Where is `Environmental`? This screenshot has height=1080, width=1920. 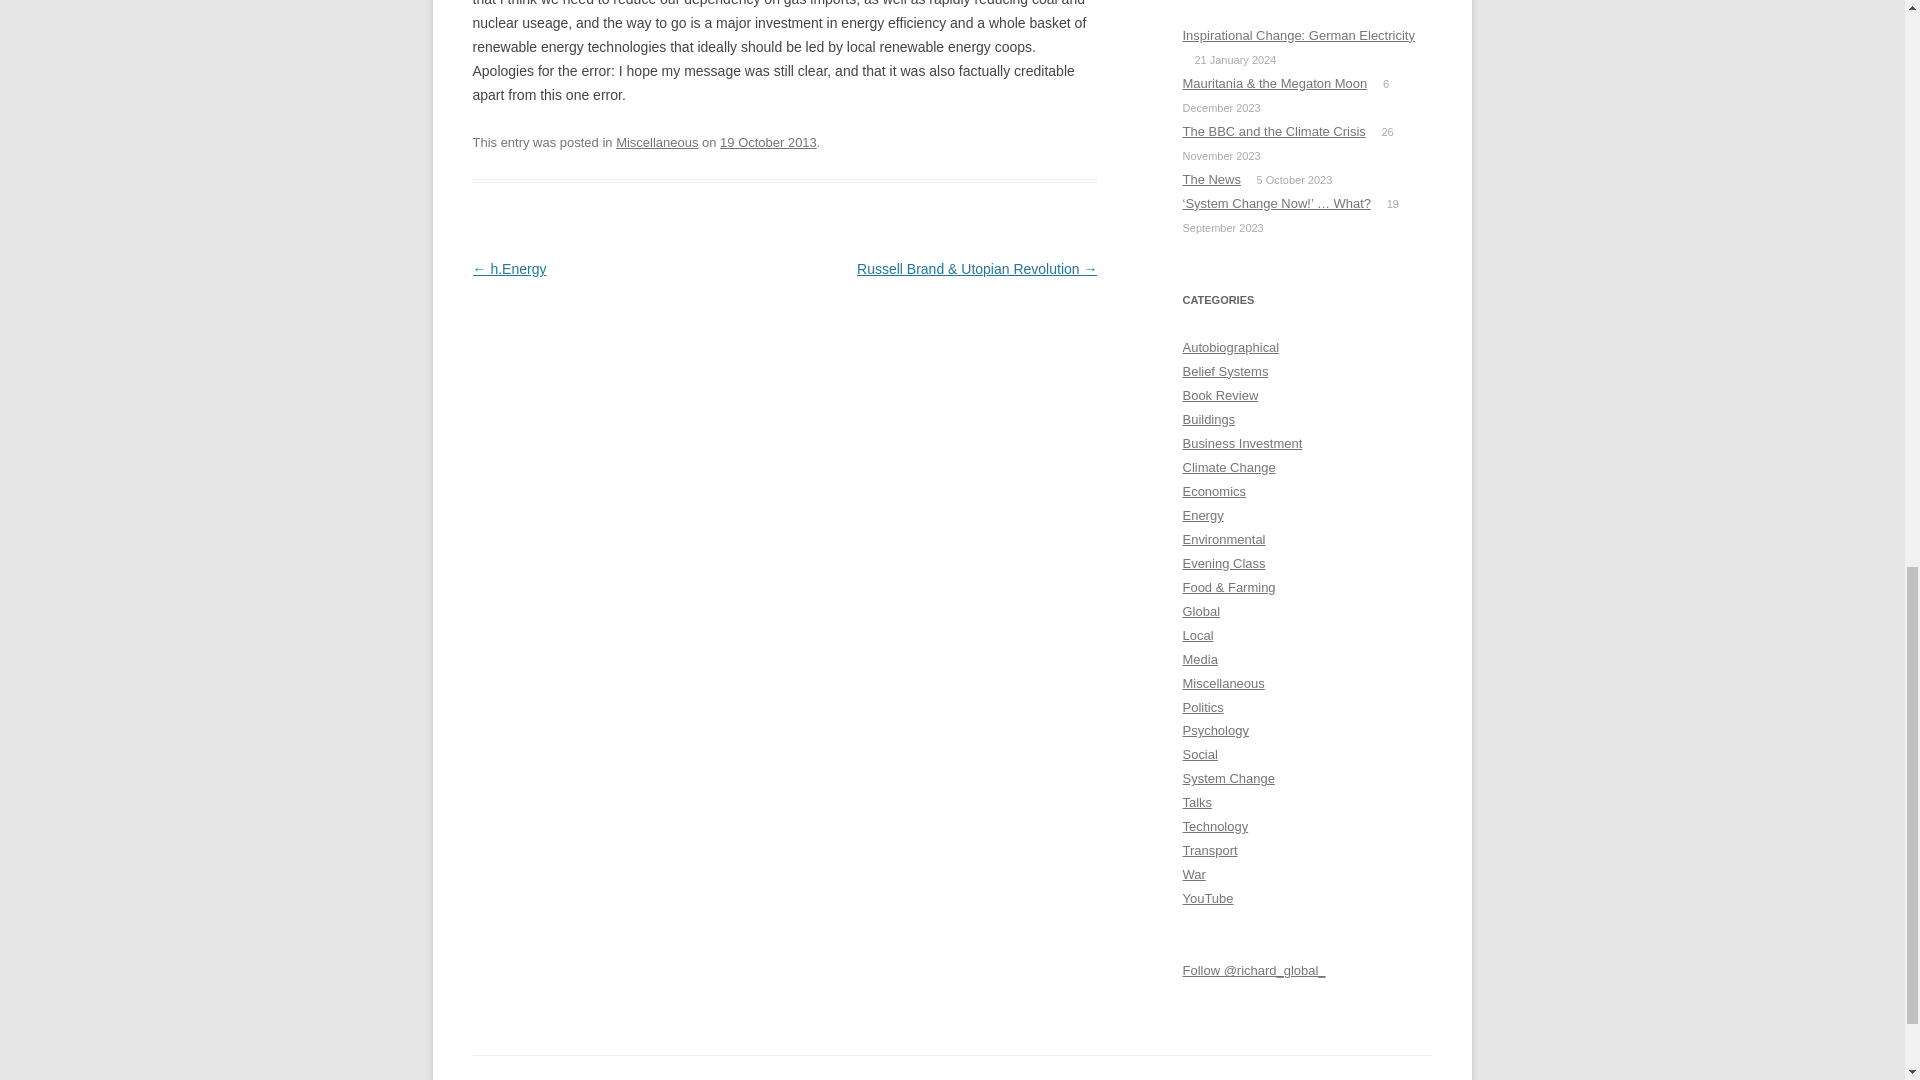 Environmental is located at coordinates (1224, 539).